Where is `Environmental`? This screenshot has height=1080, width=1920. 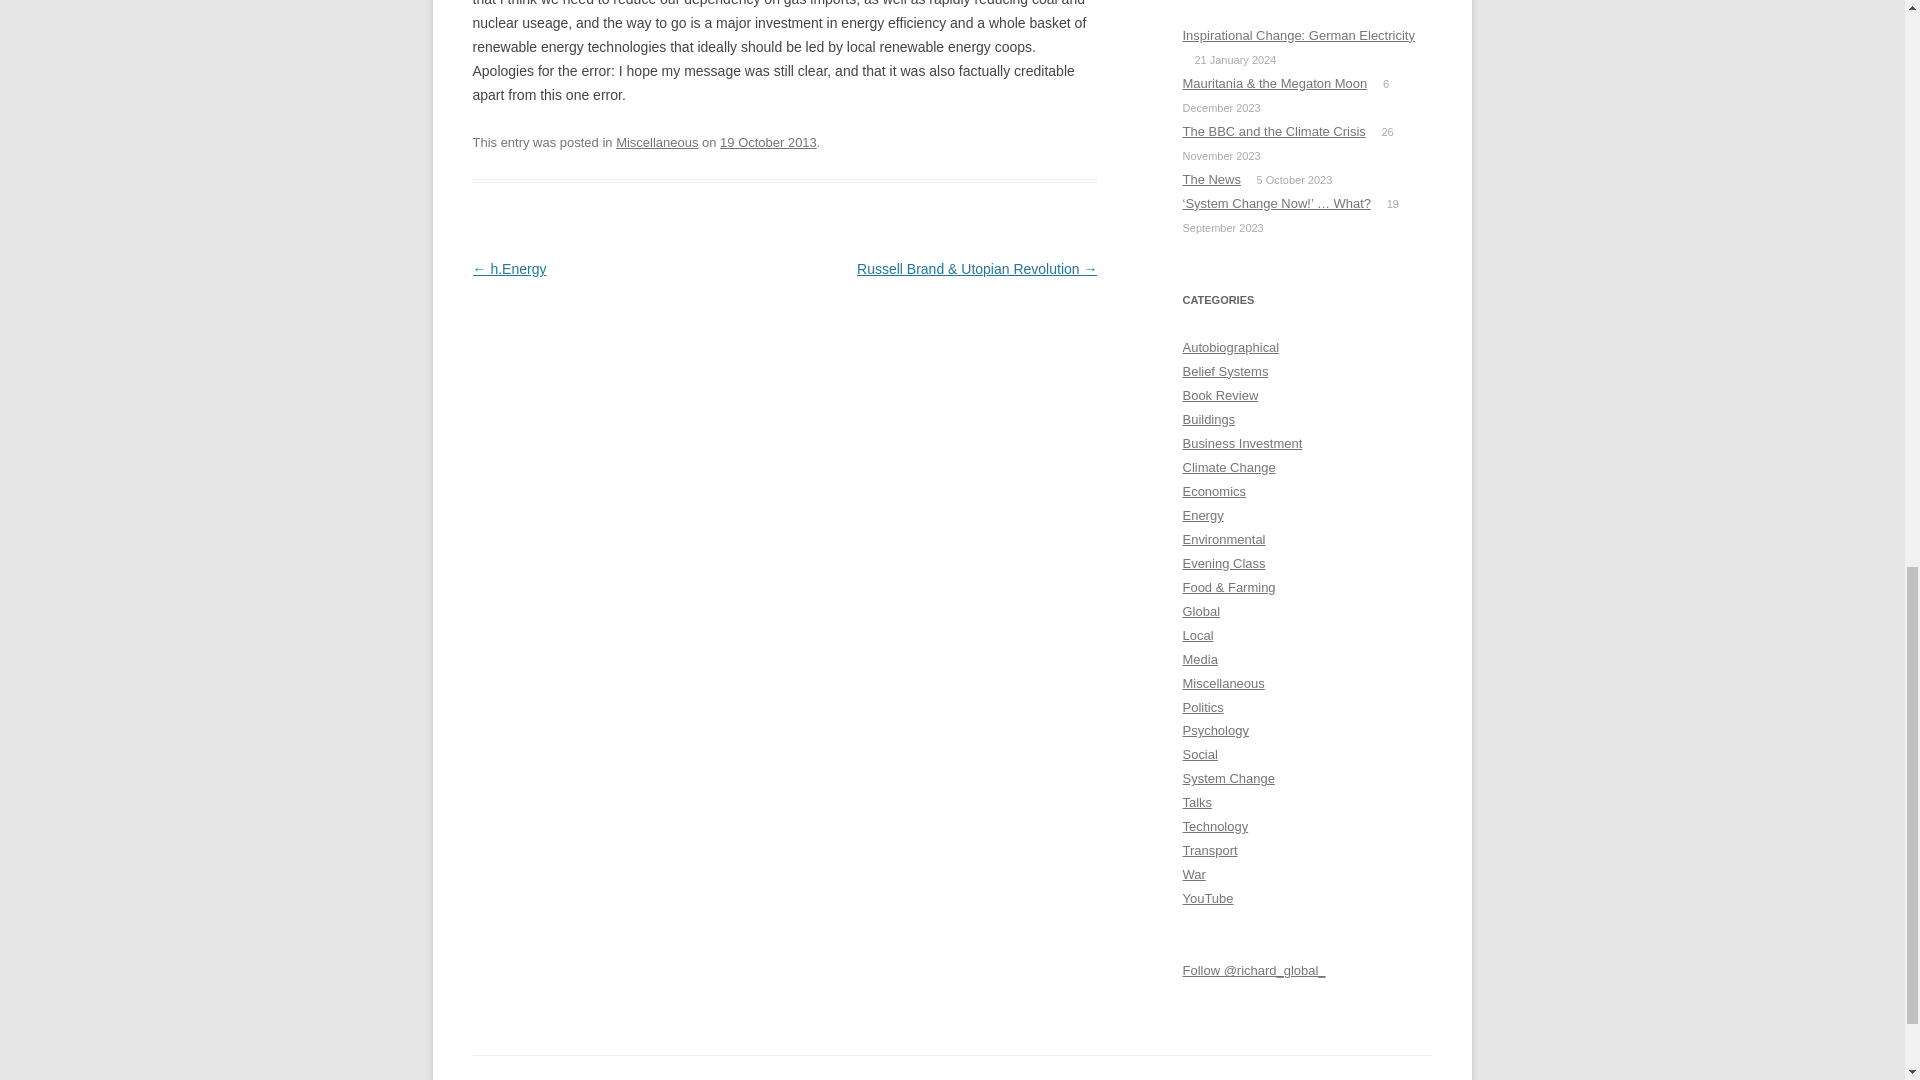 Environmental is located at coordinates (1224, 539).